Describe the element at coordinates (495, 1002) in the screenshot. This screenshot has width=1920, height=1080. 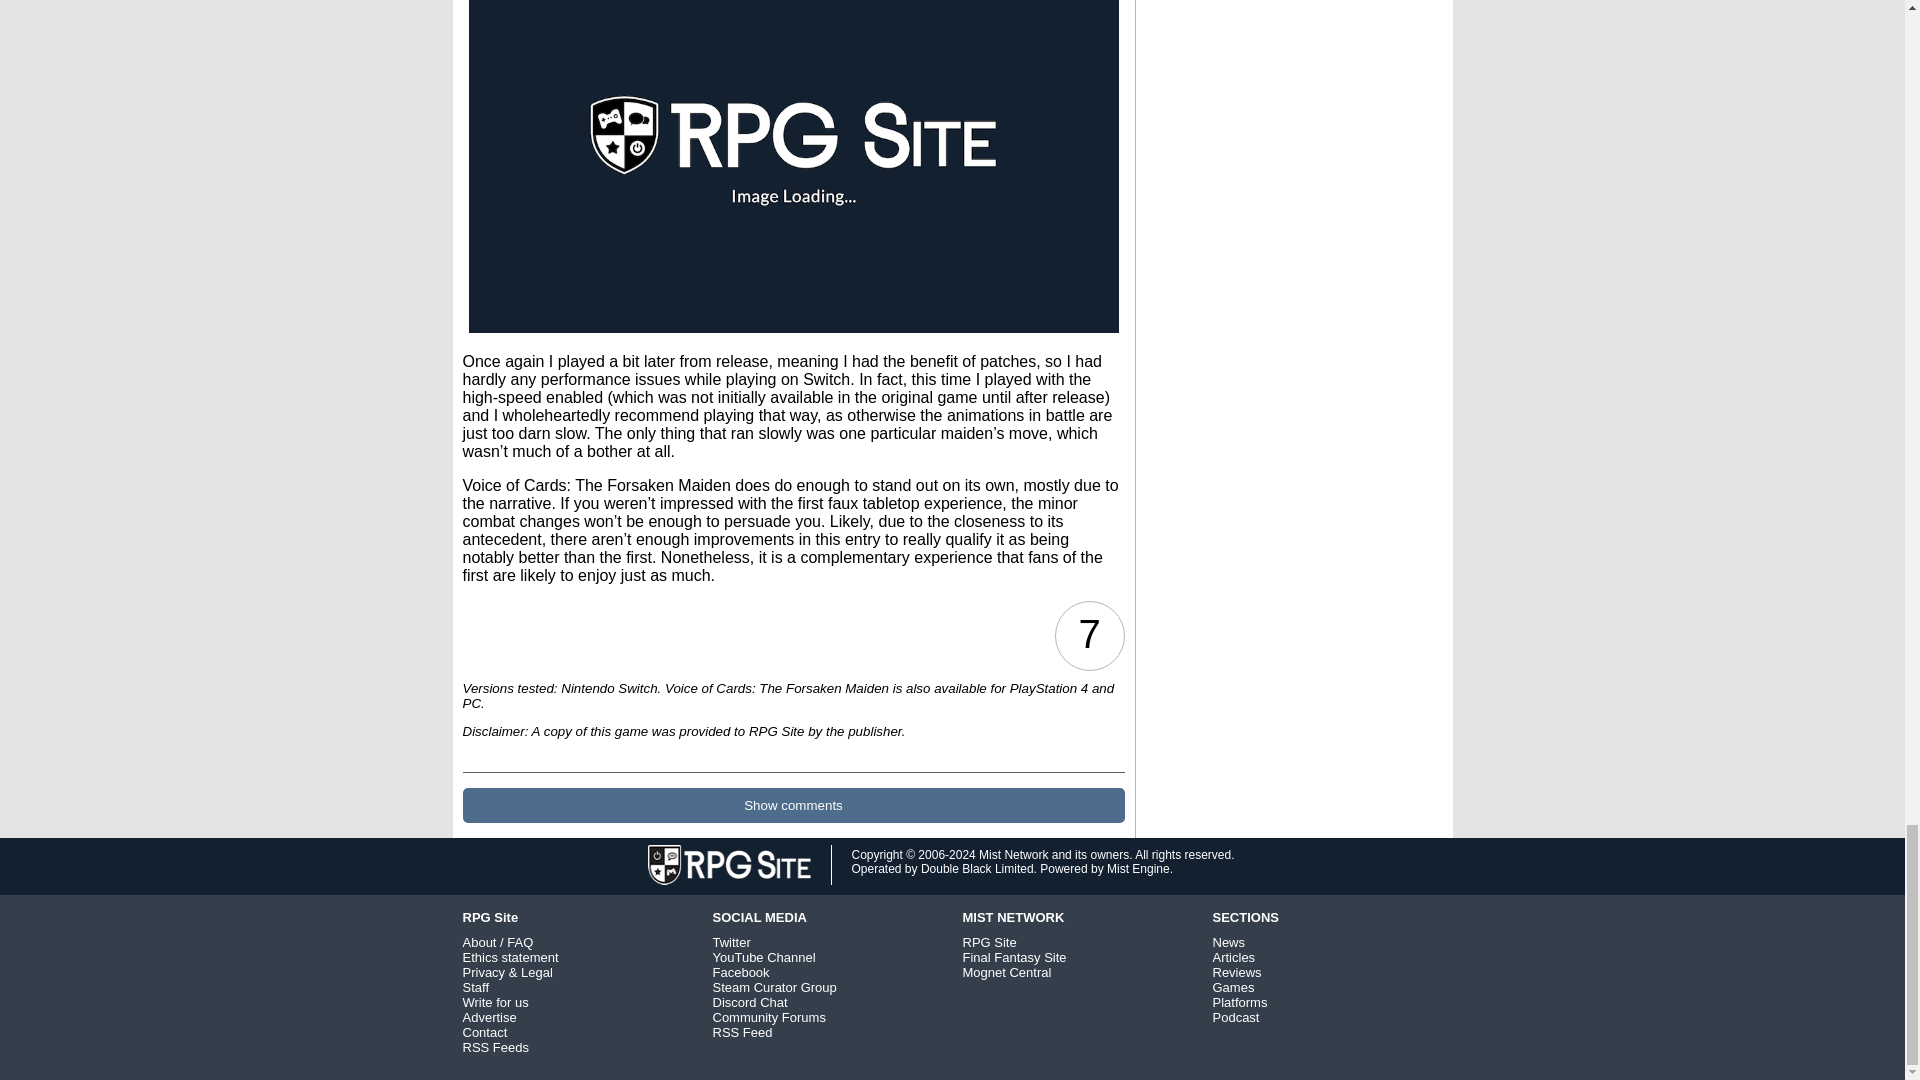
I see `Write for us` at that location.